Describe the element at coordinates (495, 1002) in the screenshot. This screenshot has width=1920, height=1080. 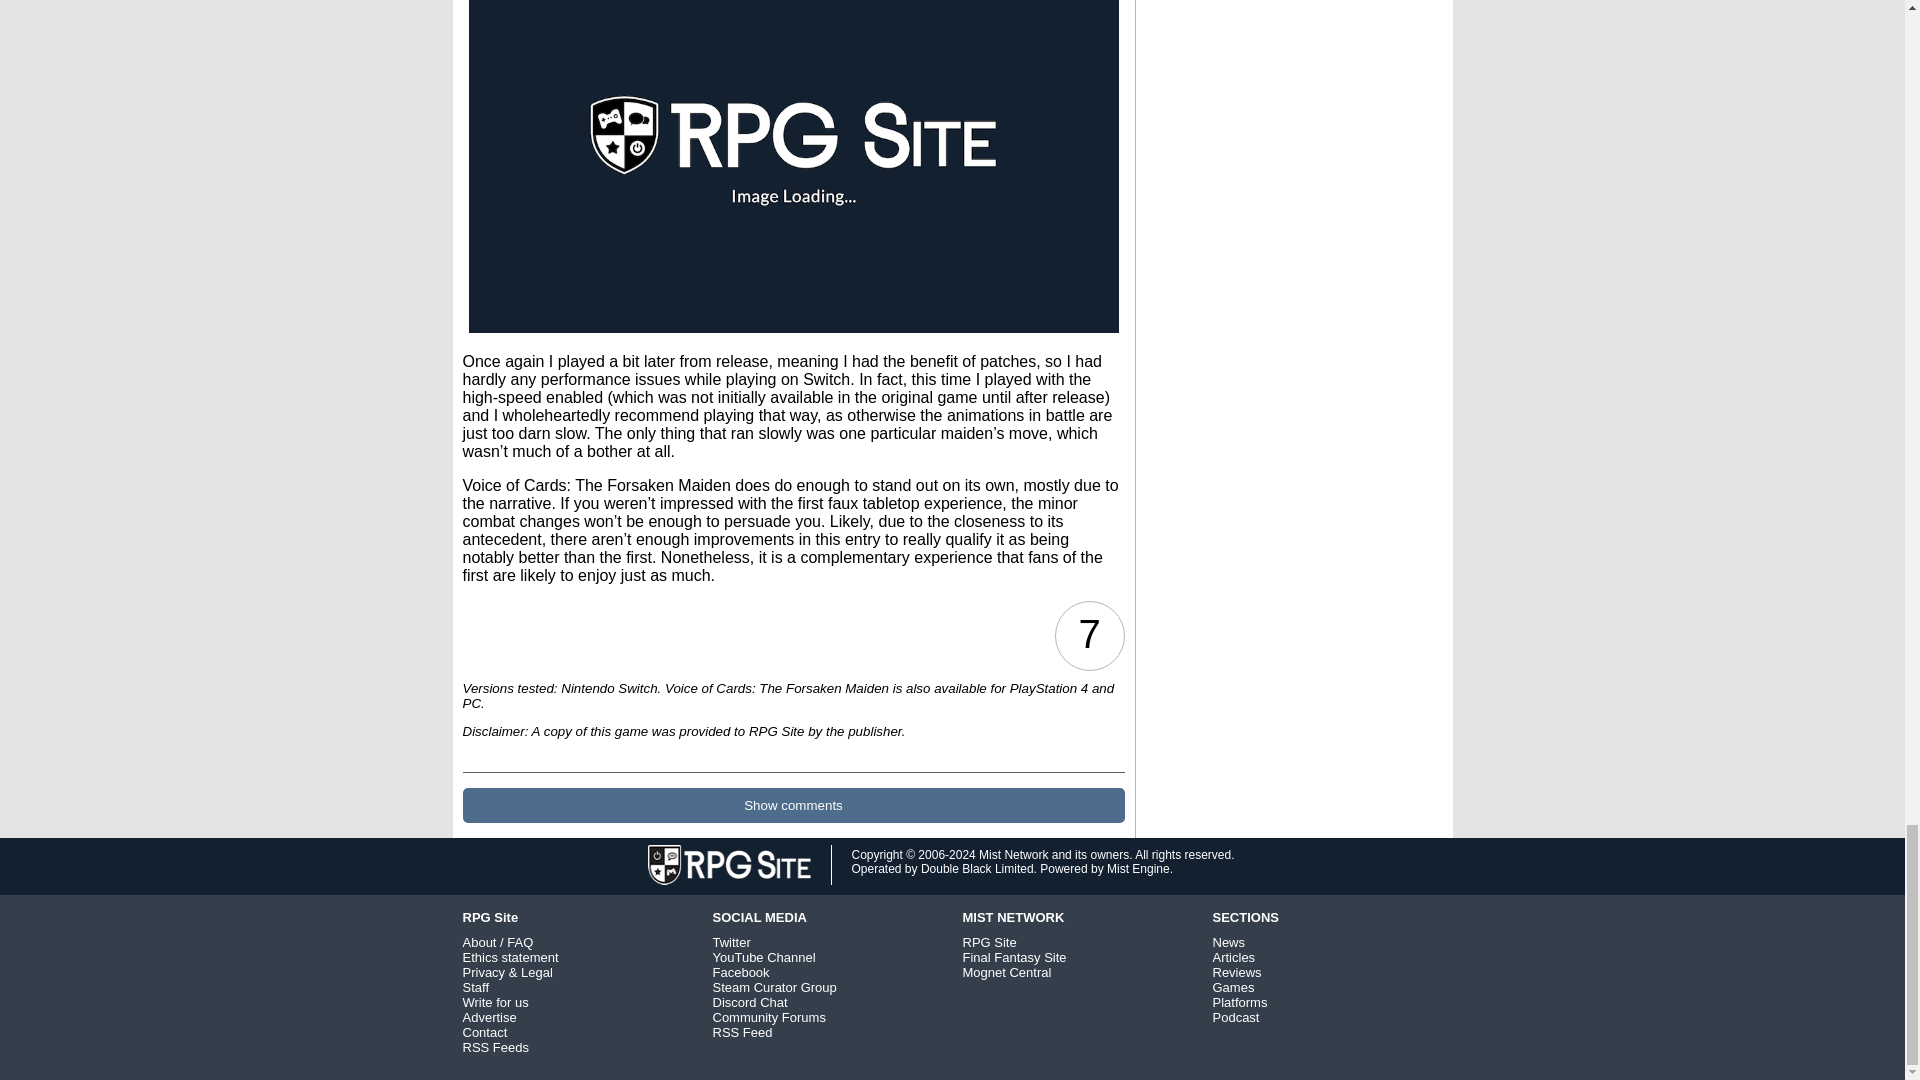
I see `Write for us` at that location.